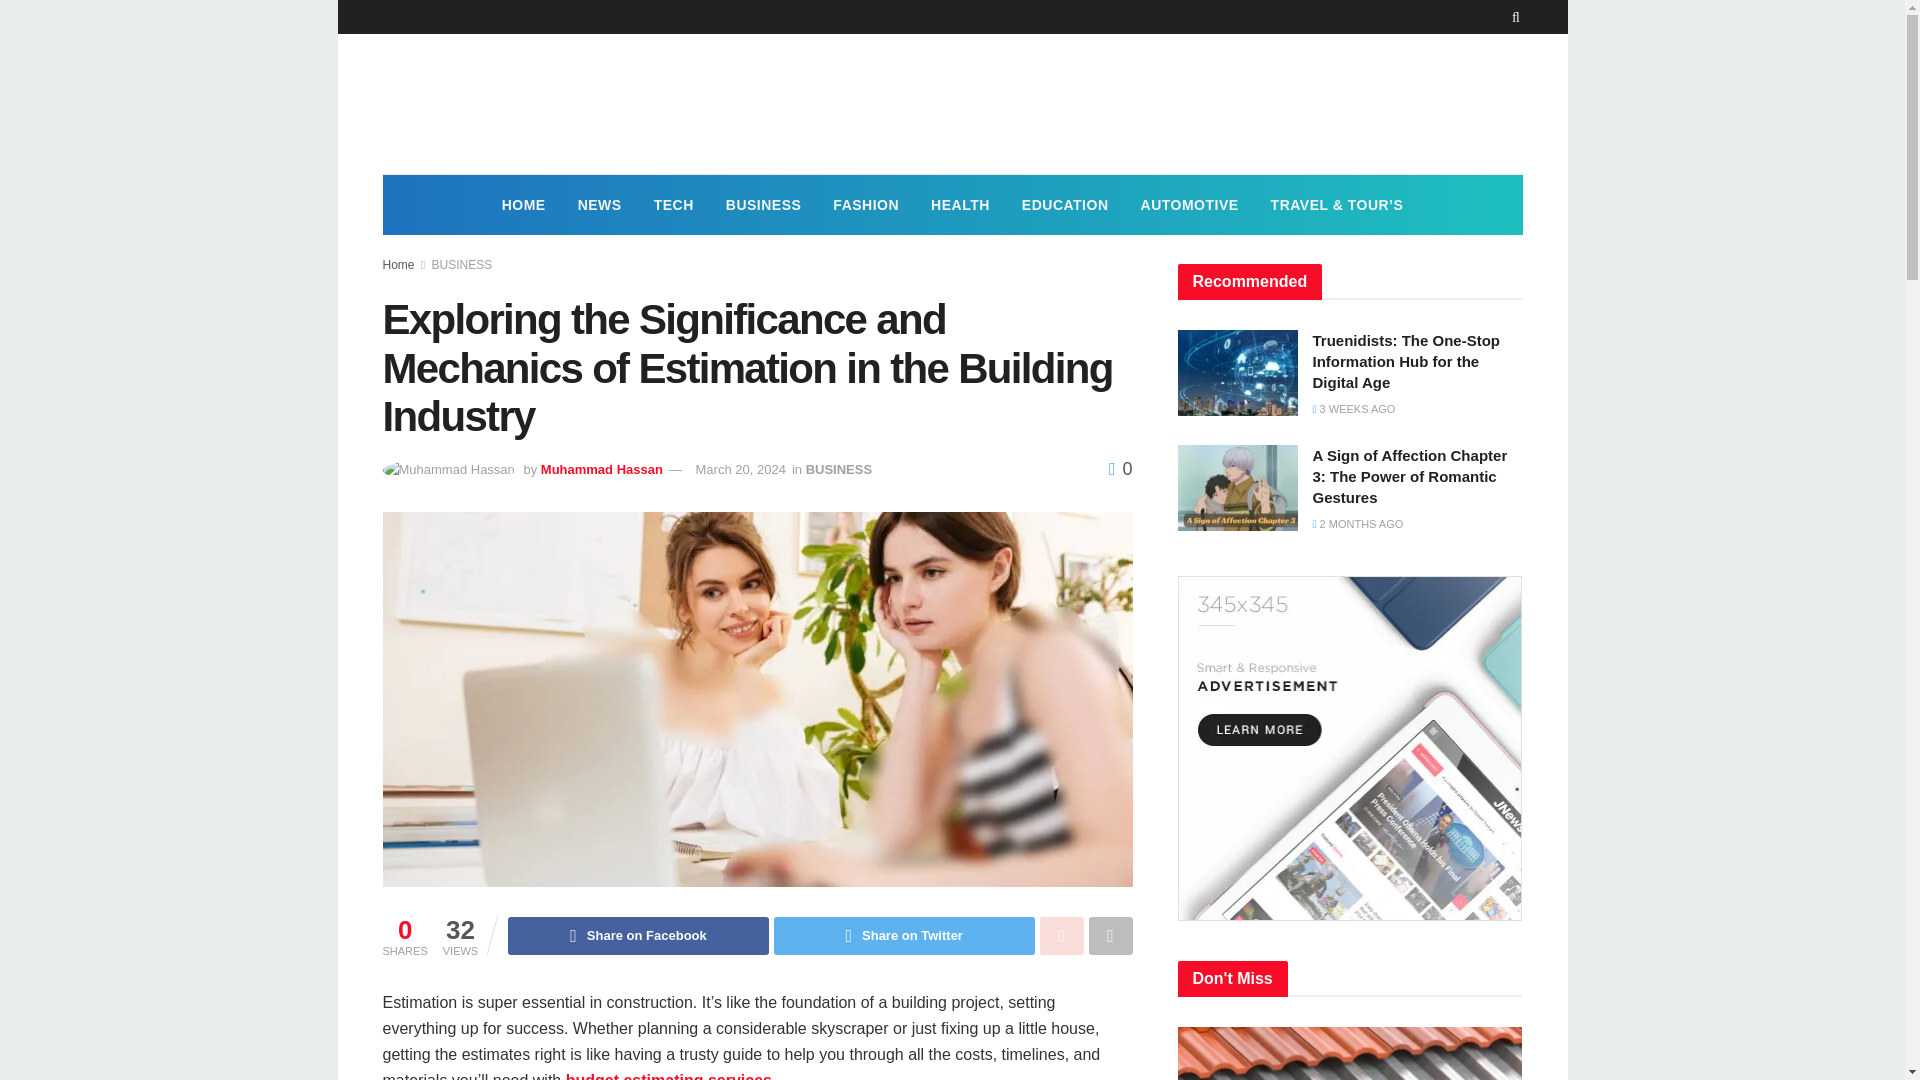 The height and width of the screenshot is (1080, 1920). I want to click on AUTOMOTIVE, so click(1190, 204).